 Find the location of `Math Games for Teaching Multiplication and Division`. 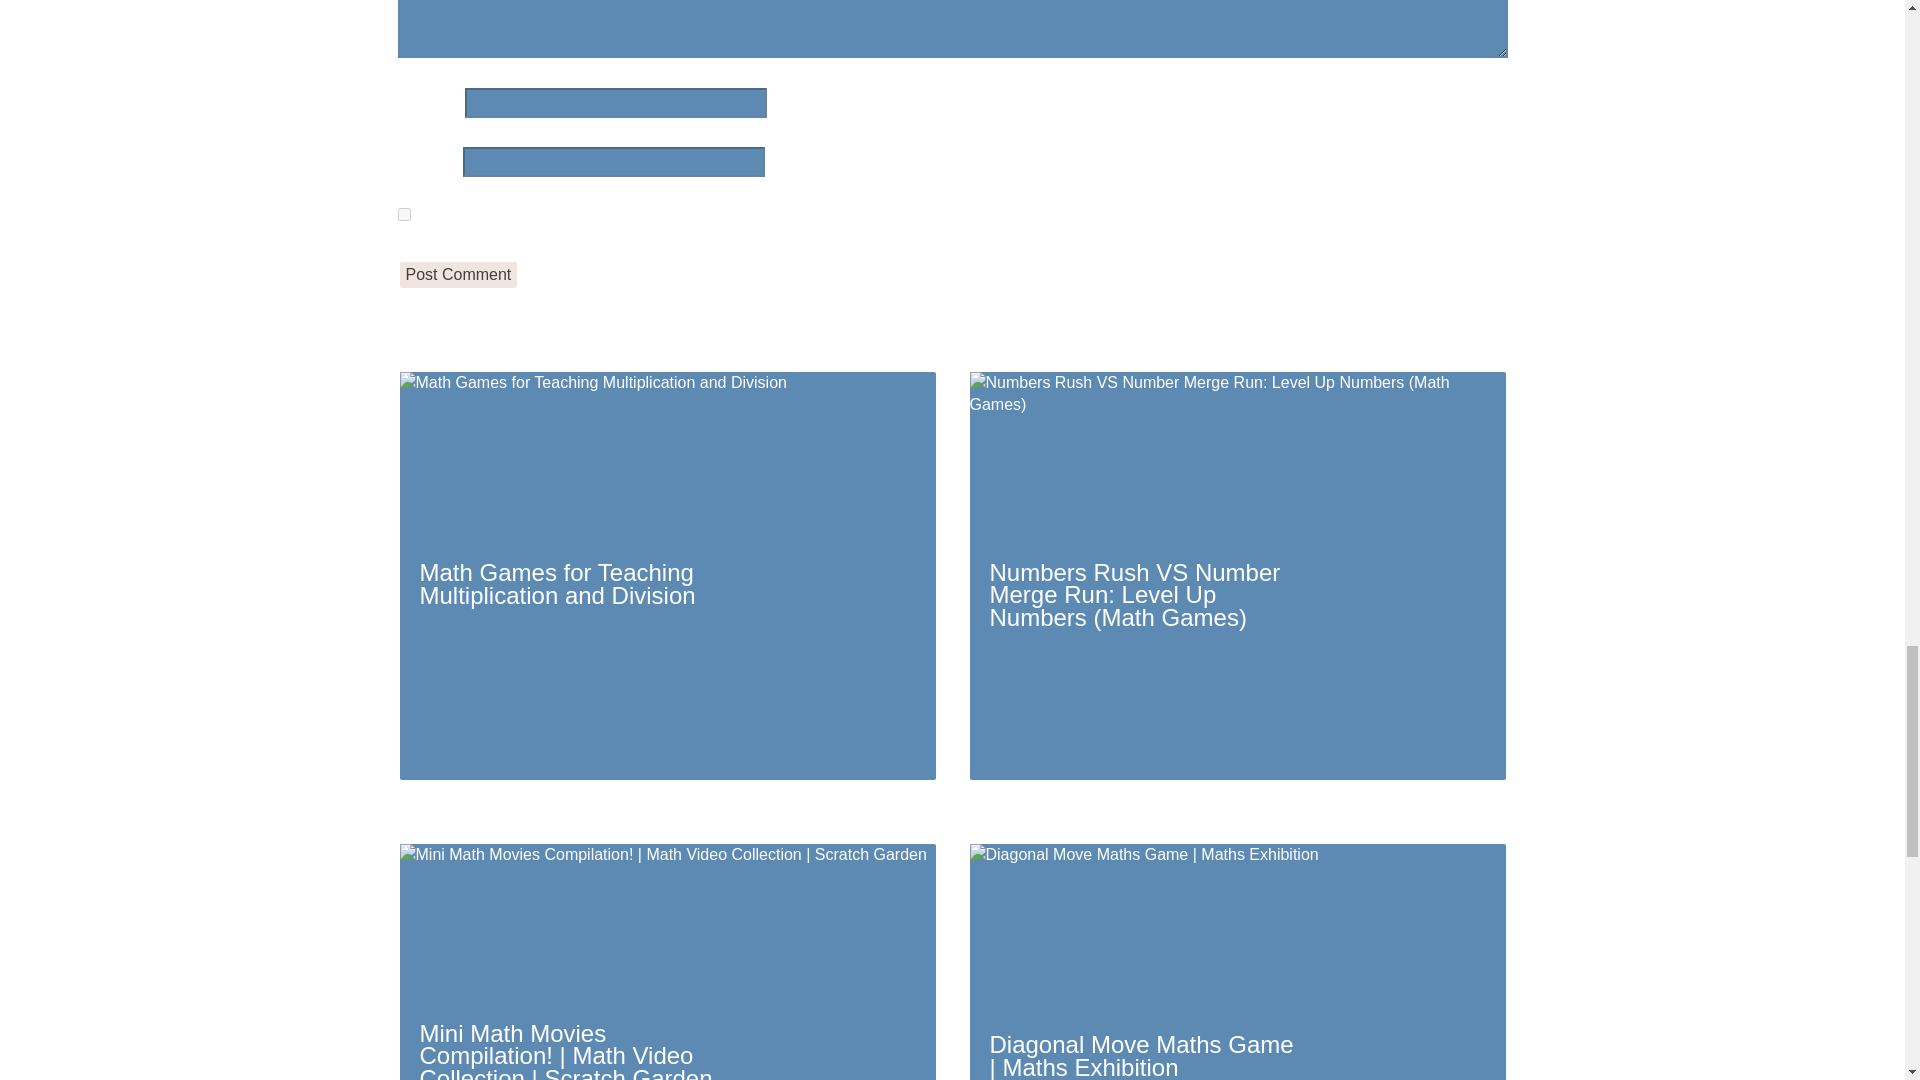

Math Games for Teaching Multiplication and Division is located at coordinates (668, 575).